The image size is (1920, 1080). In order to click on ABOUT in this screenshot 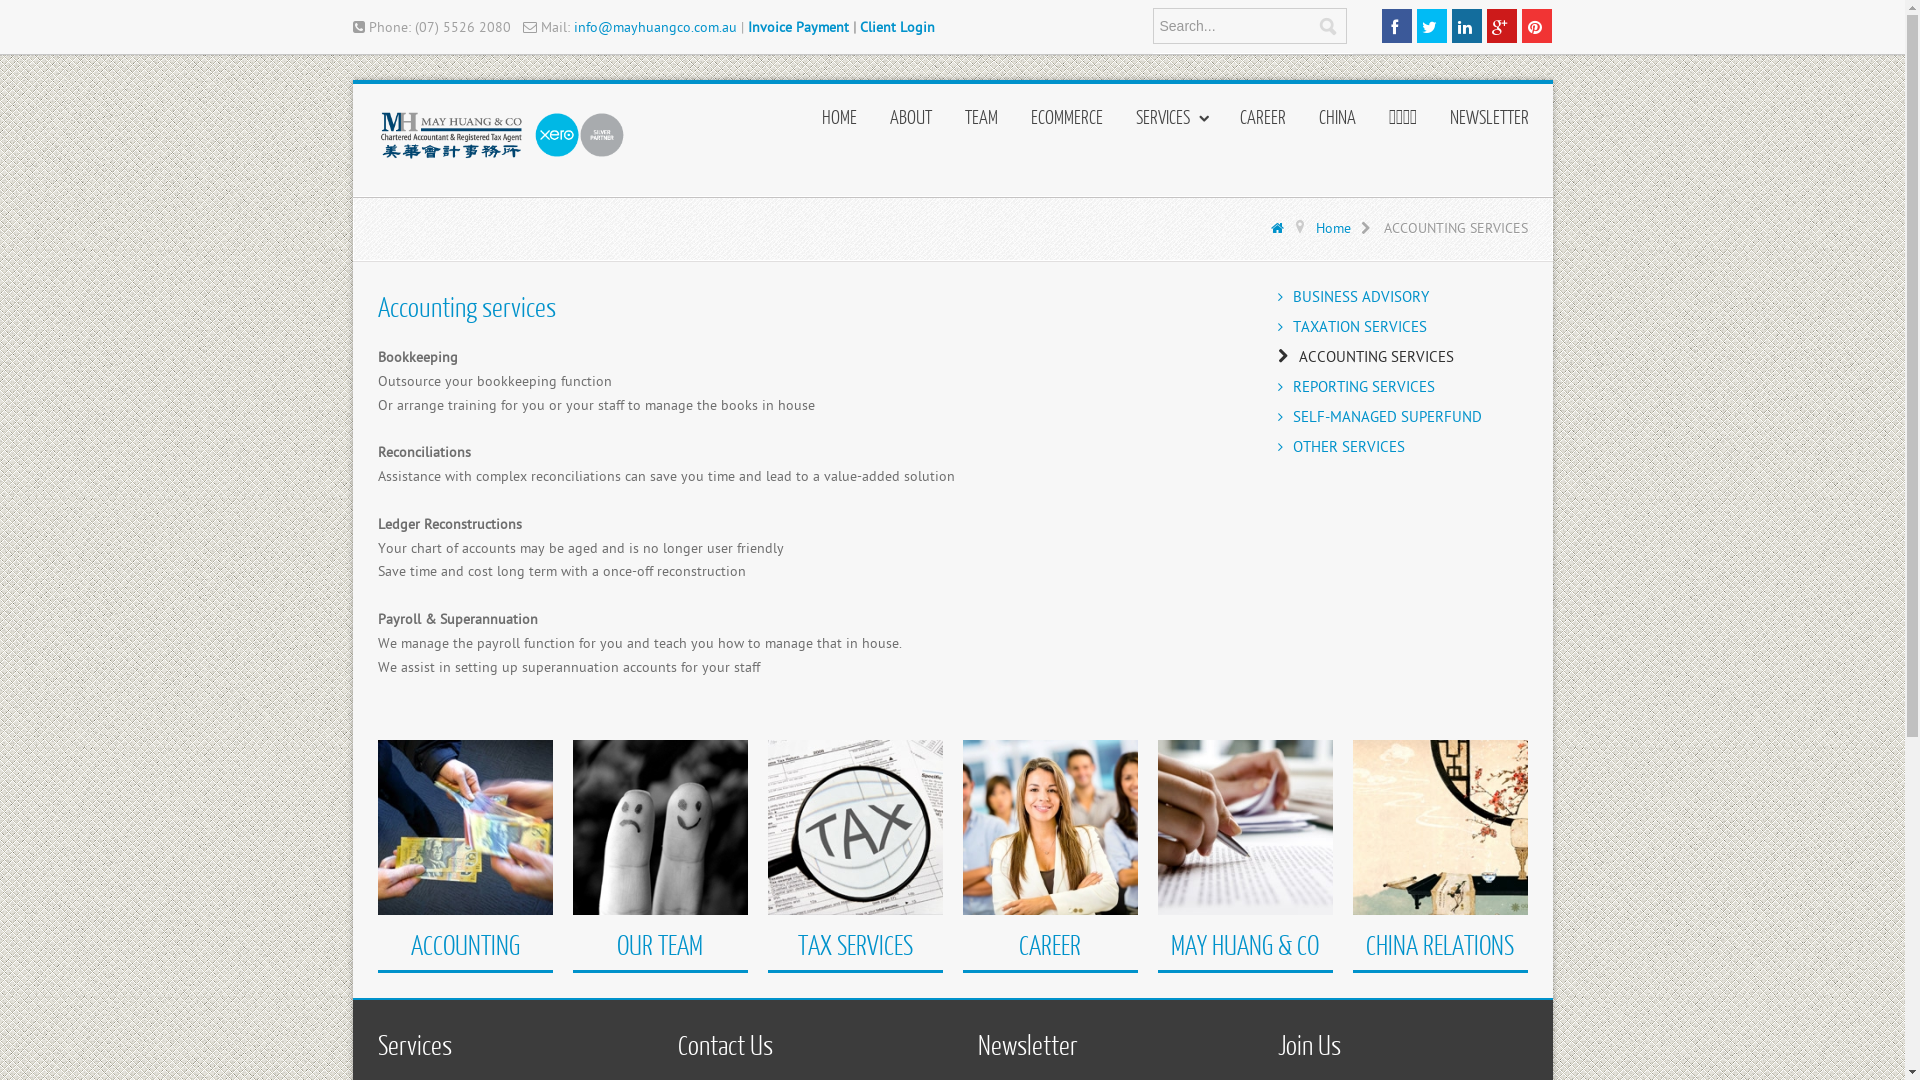, I will do `click(911, 122)`.